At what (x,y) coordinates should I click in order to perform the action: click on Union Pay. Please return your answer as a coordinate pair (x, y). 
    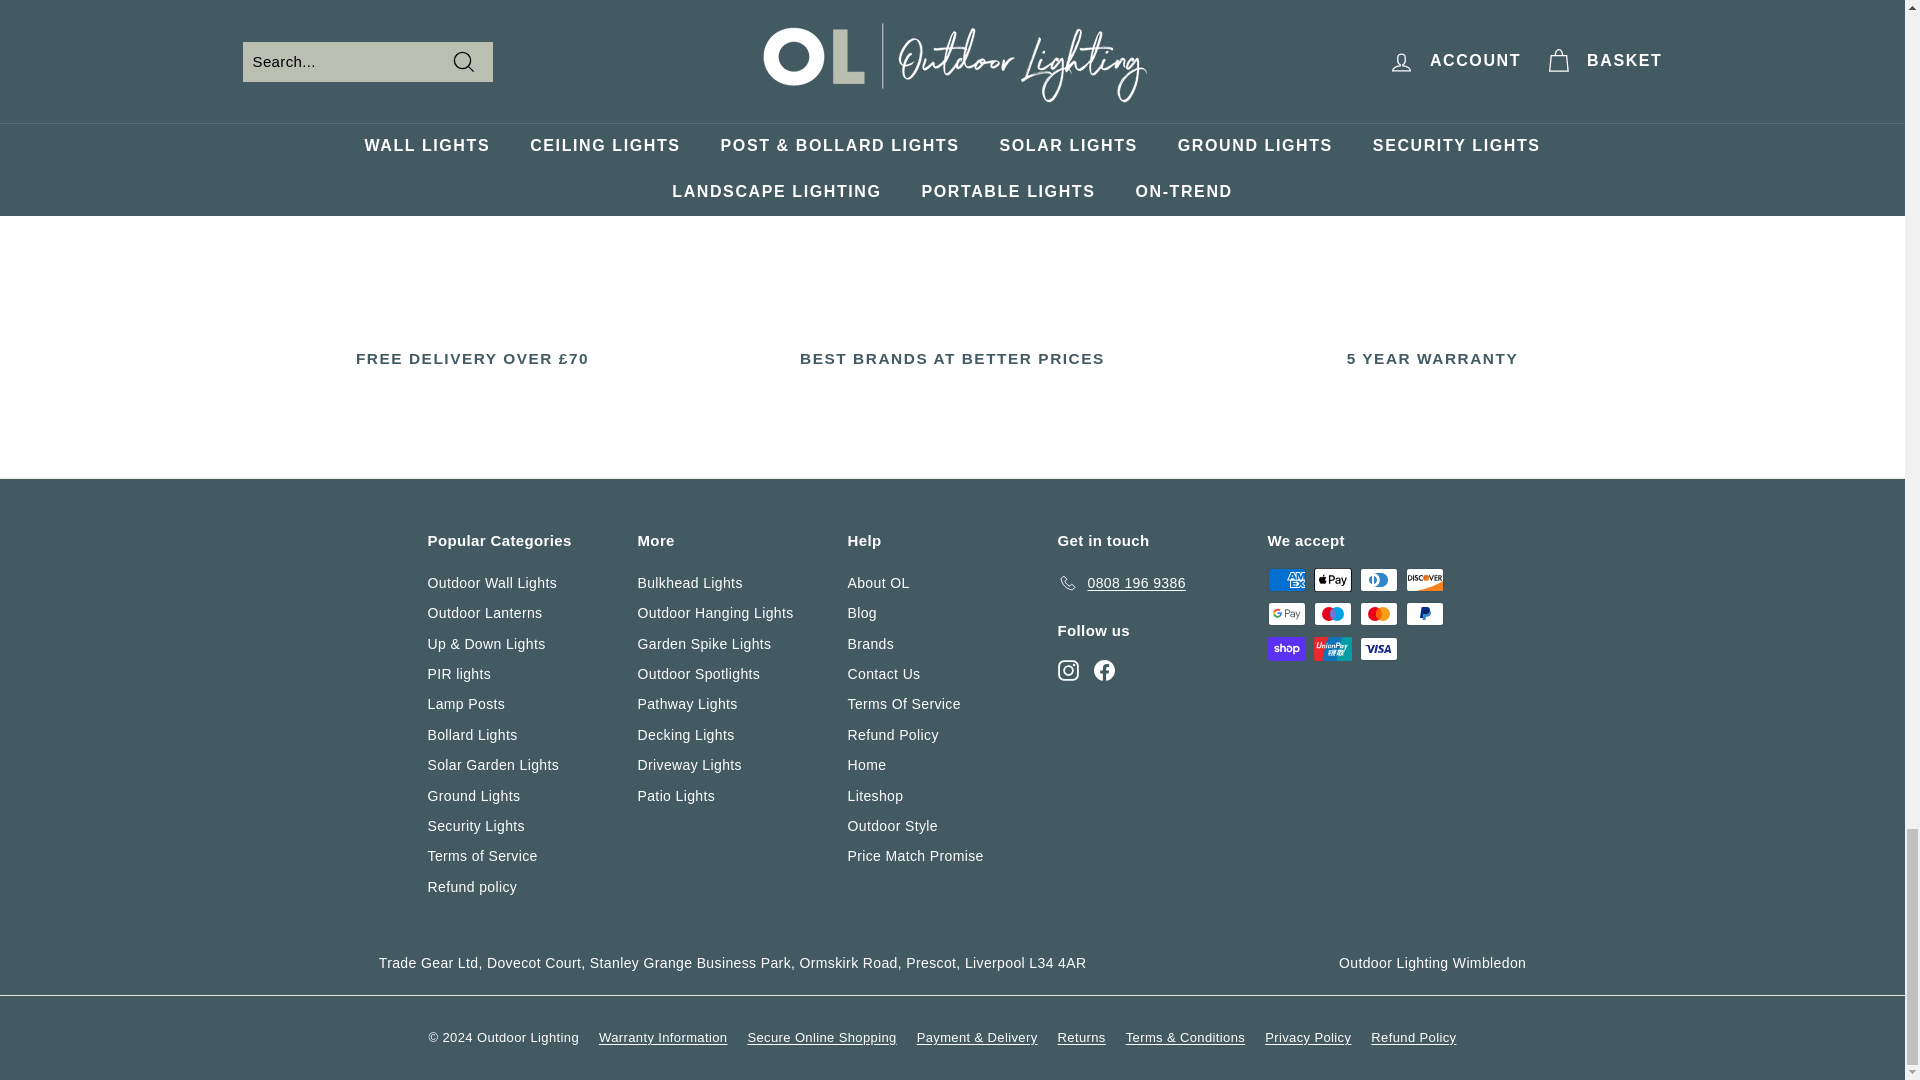
    Looking at the image, I should click on (1332, 648).